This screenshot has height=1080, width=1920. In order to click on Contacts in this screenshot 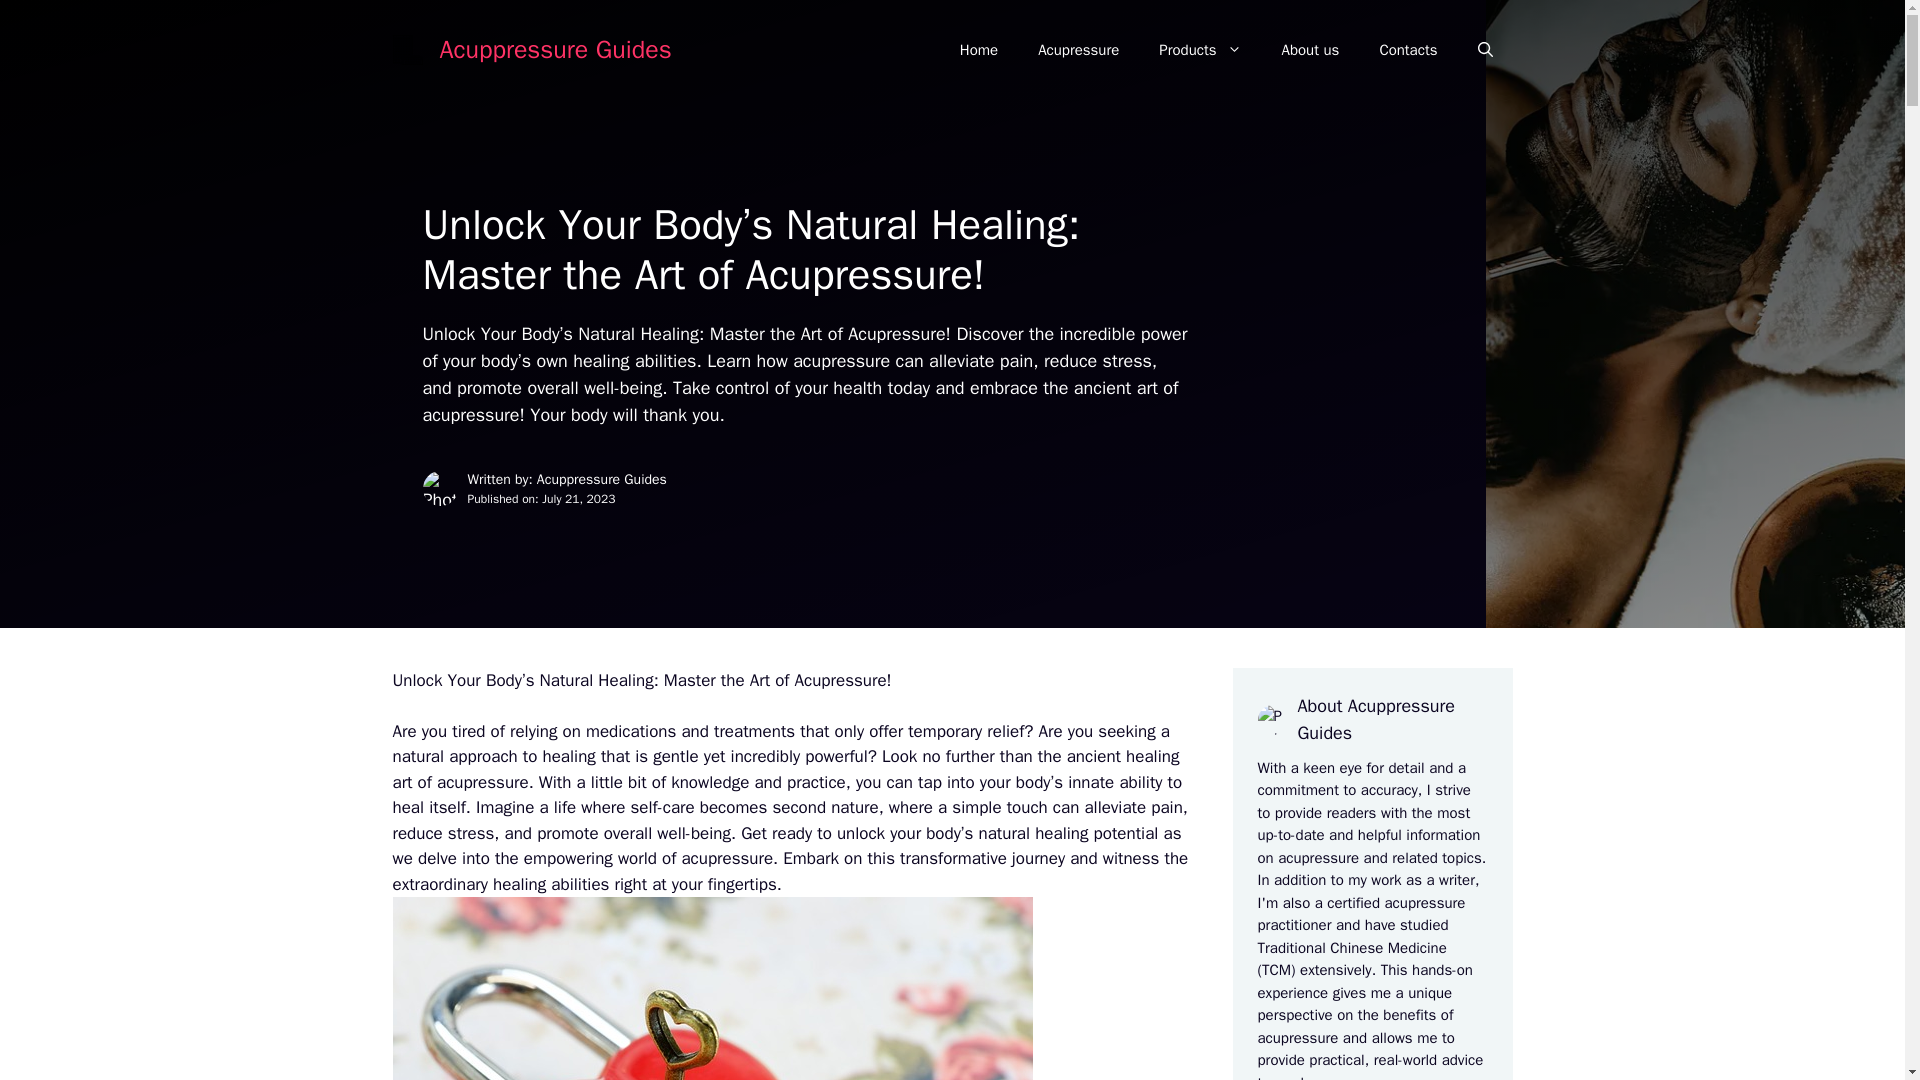, I will do `click(1408, 50)`.